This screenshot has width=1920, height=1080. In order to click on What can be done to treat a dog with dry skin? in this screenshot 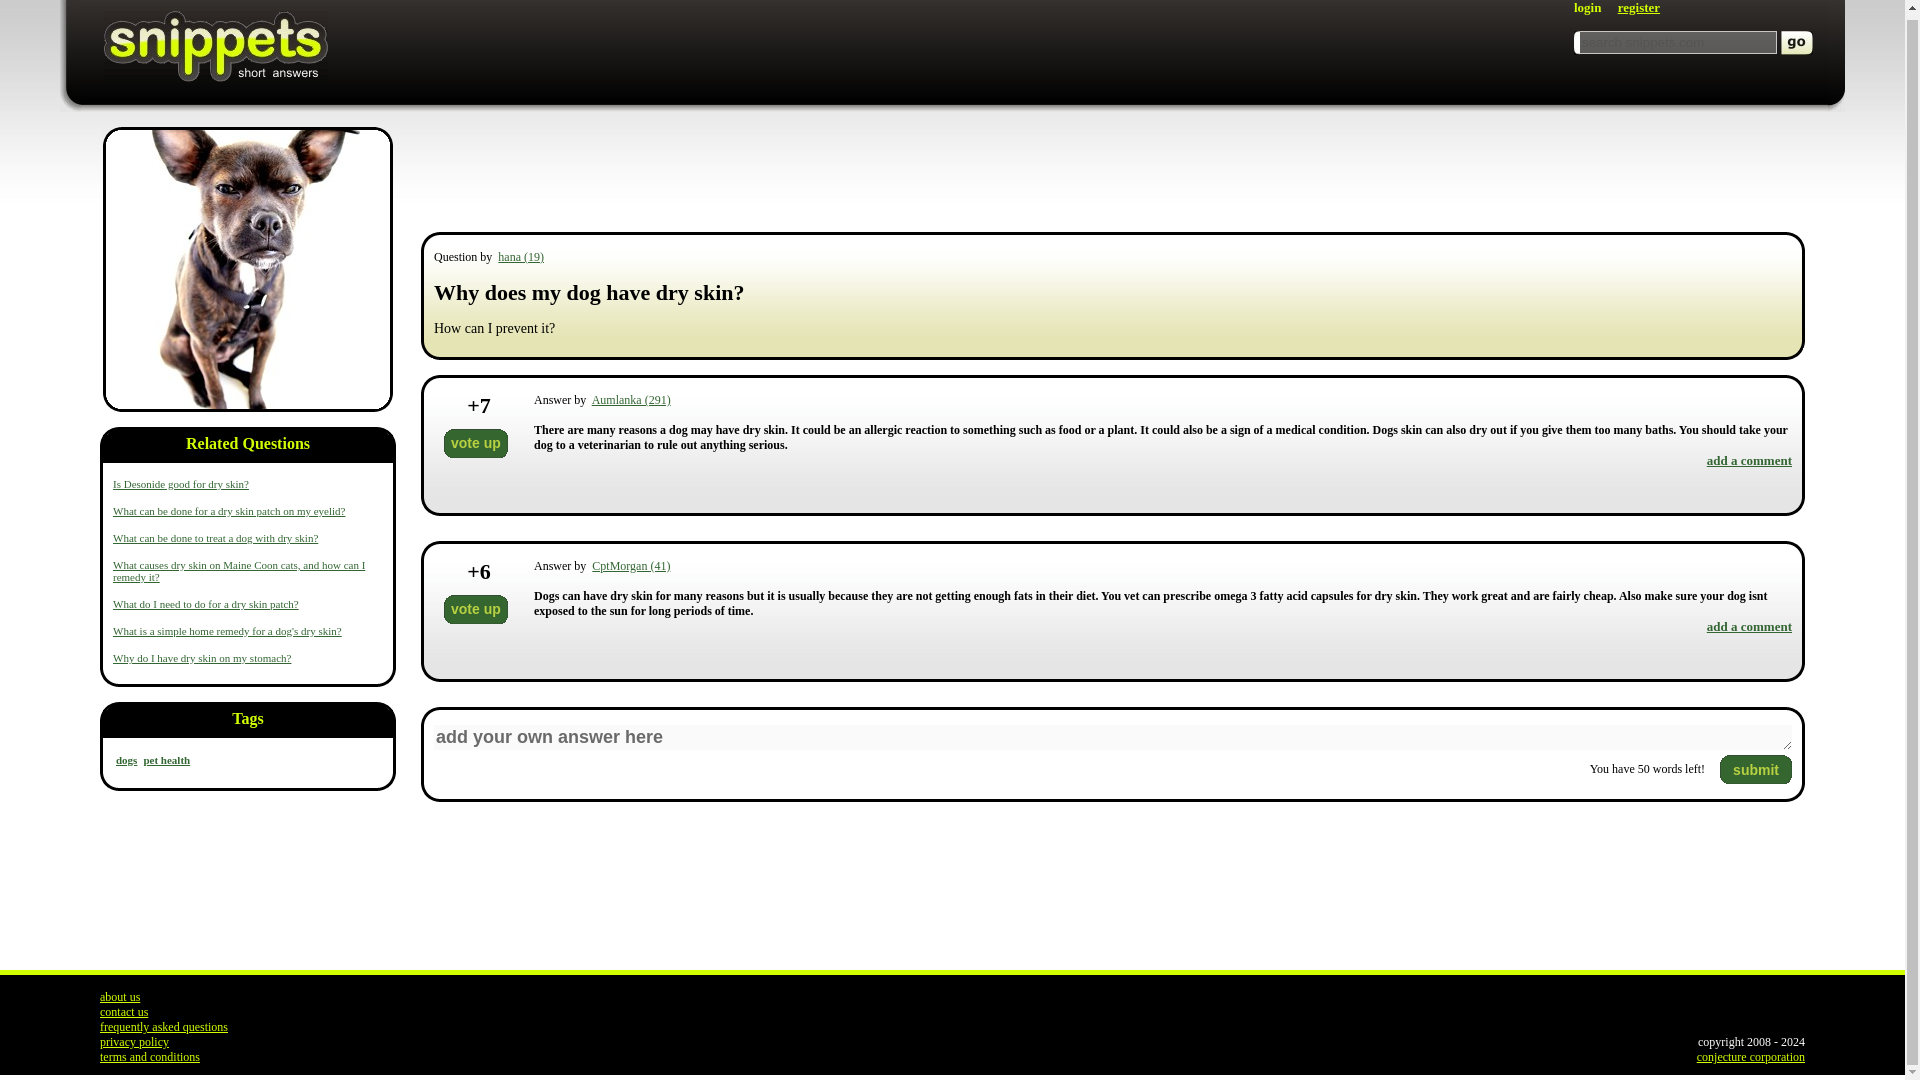, I will do `click(216, 538)`.